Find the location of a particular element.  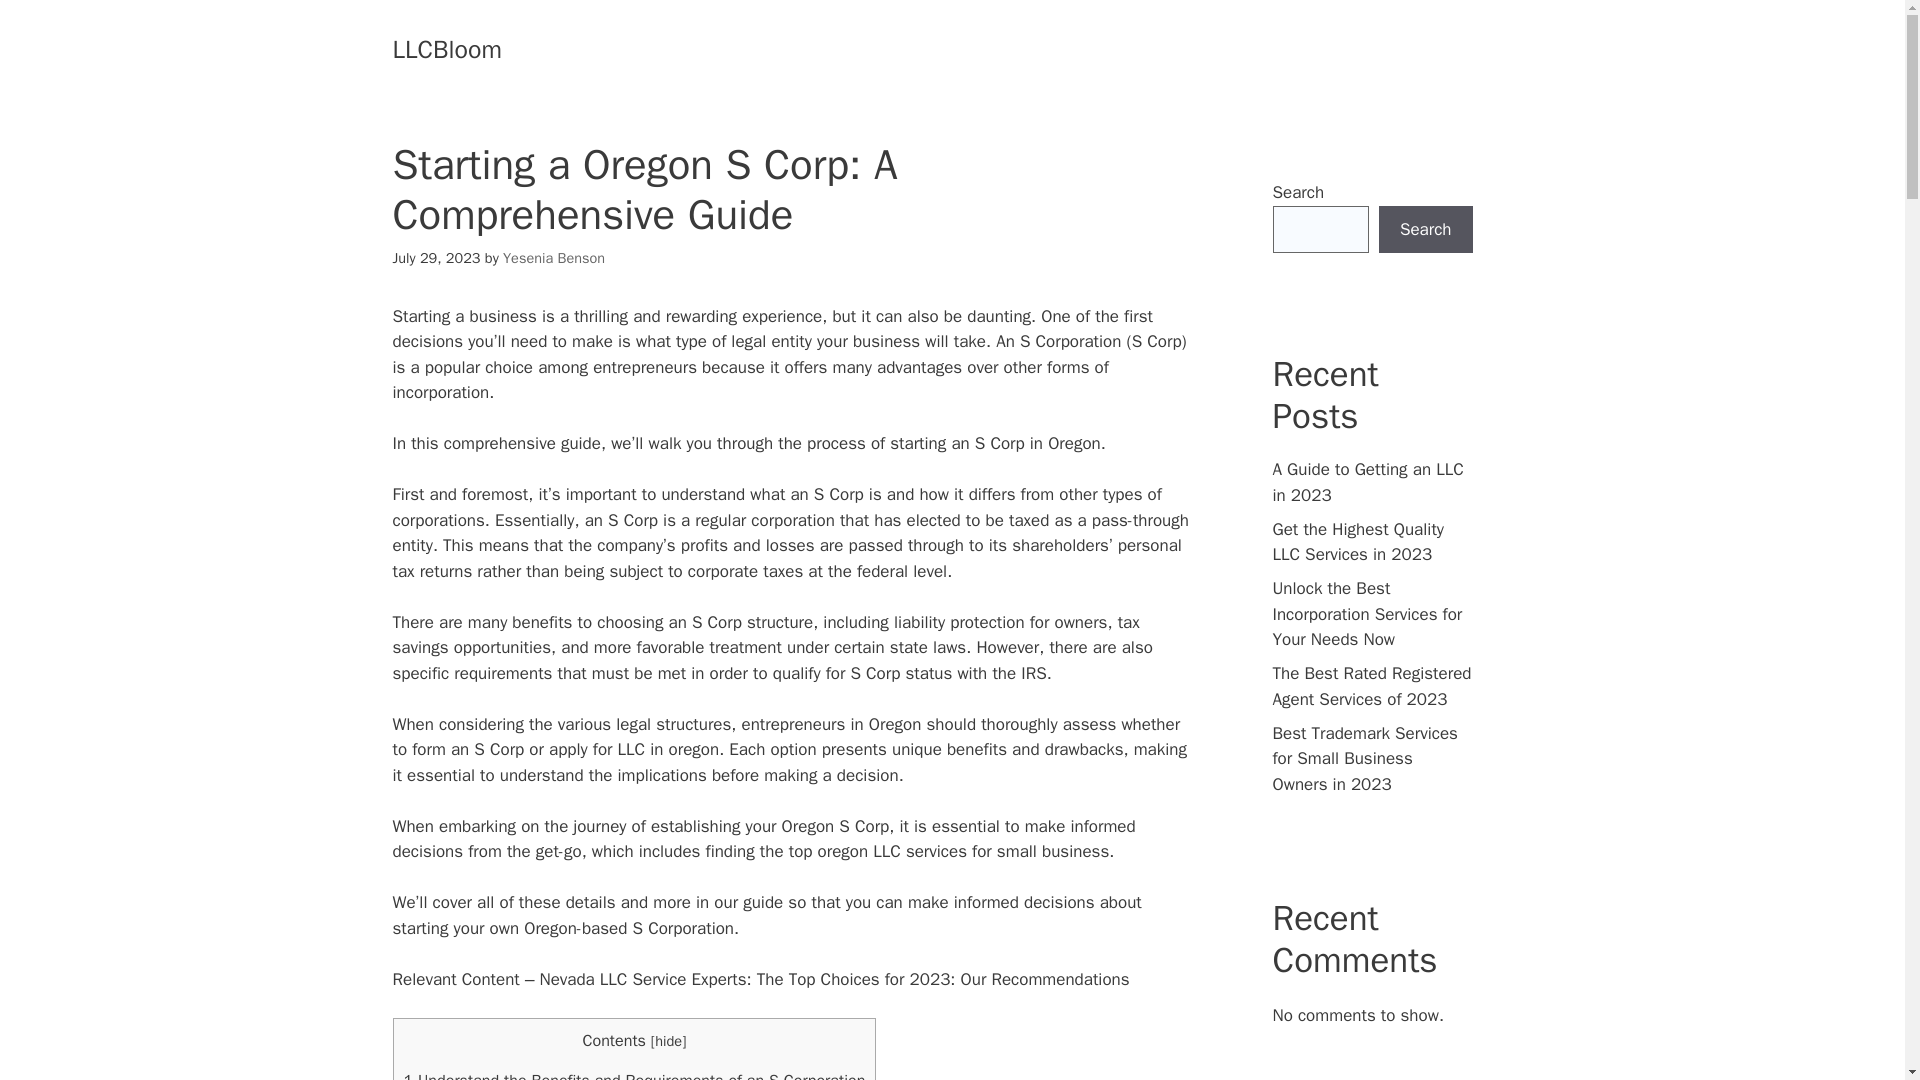

Contact Us is located at coordinates (882, 50).